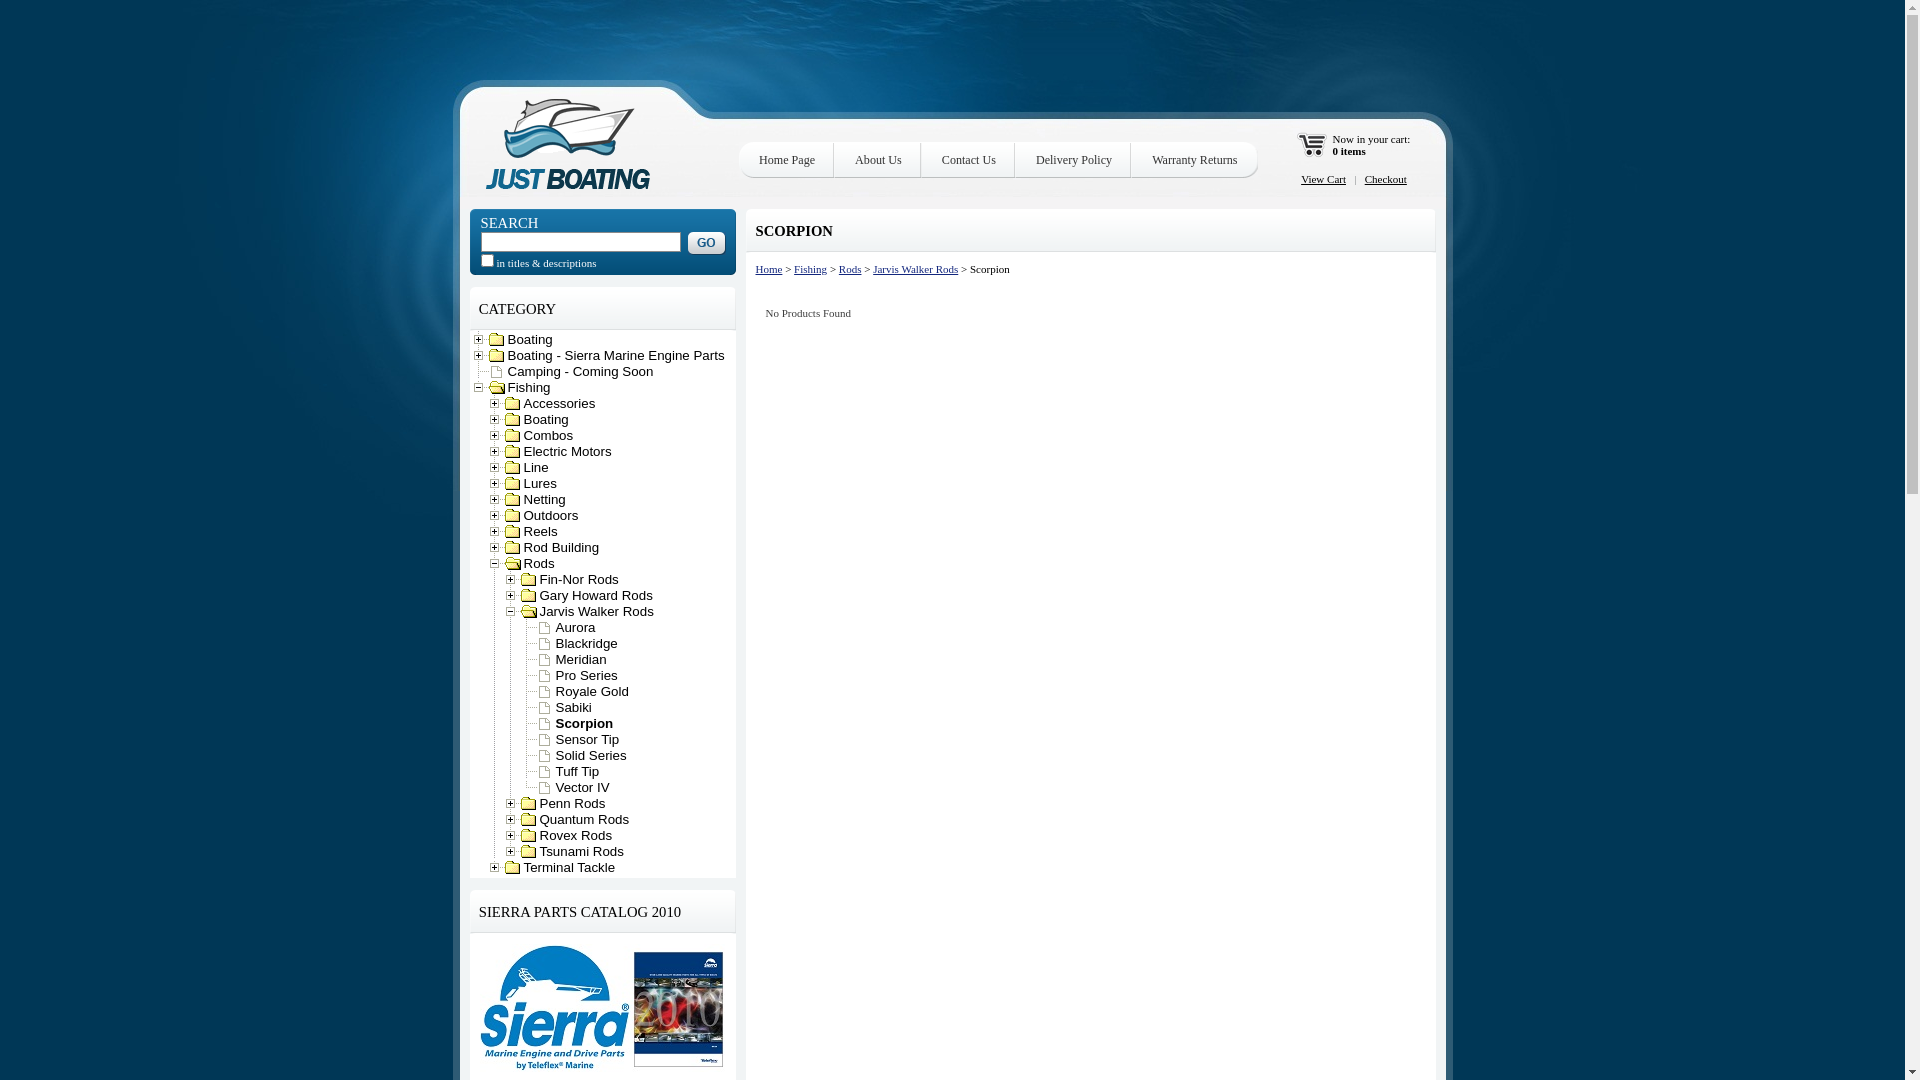 Image resolution: width=1920 pixels, height=1080 pixels. What do you see at coordinates (534, 468) in the screenshot?
I see `Line` at bounding box center [534, 468].